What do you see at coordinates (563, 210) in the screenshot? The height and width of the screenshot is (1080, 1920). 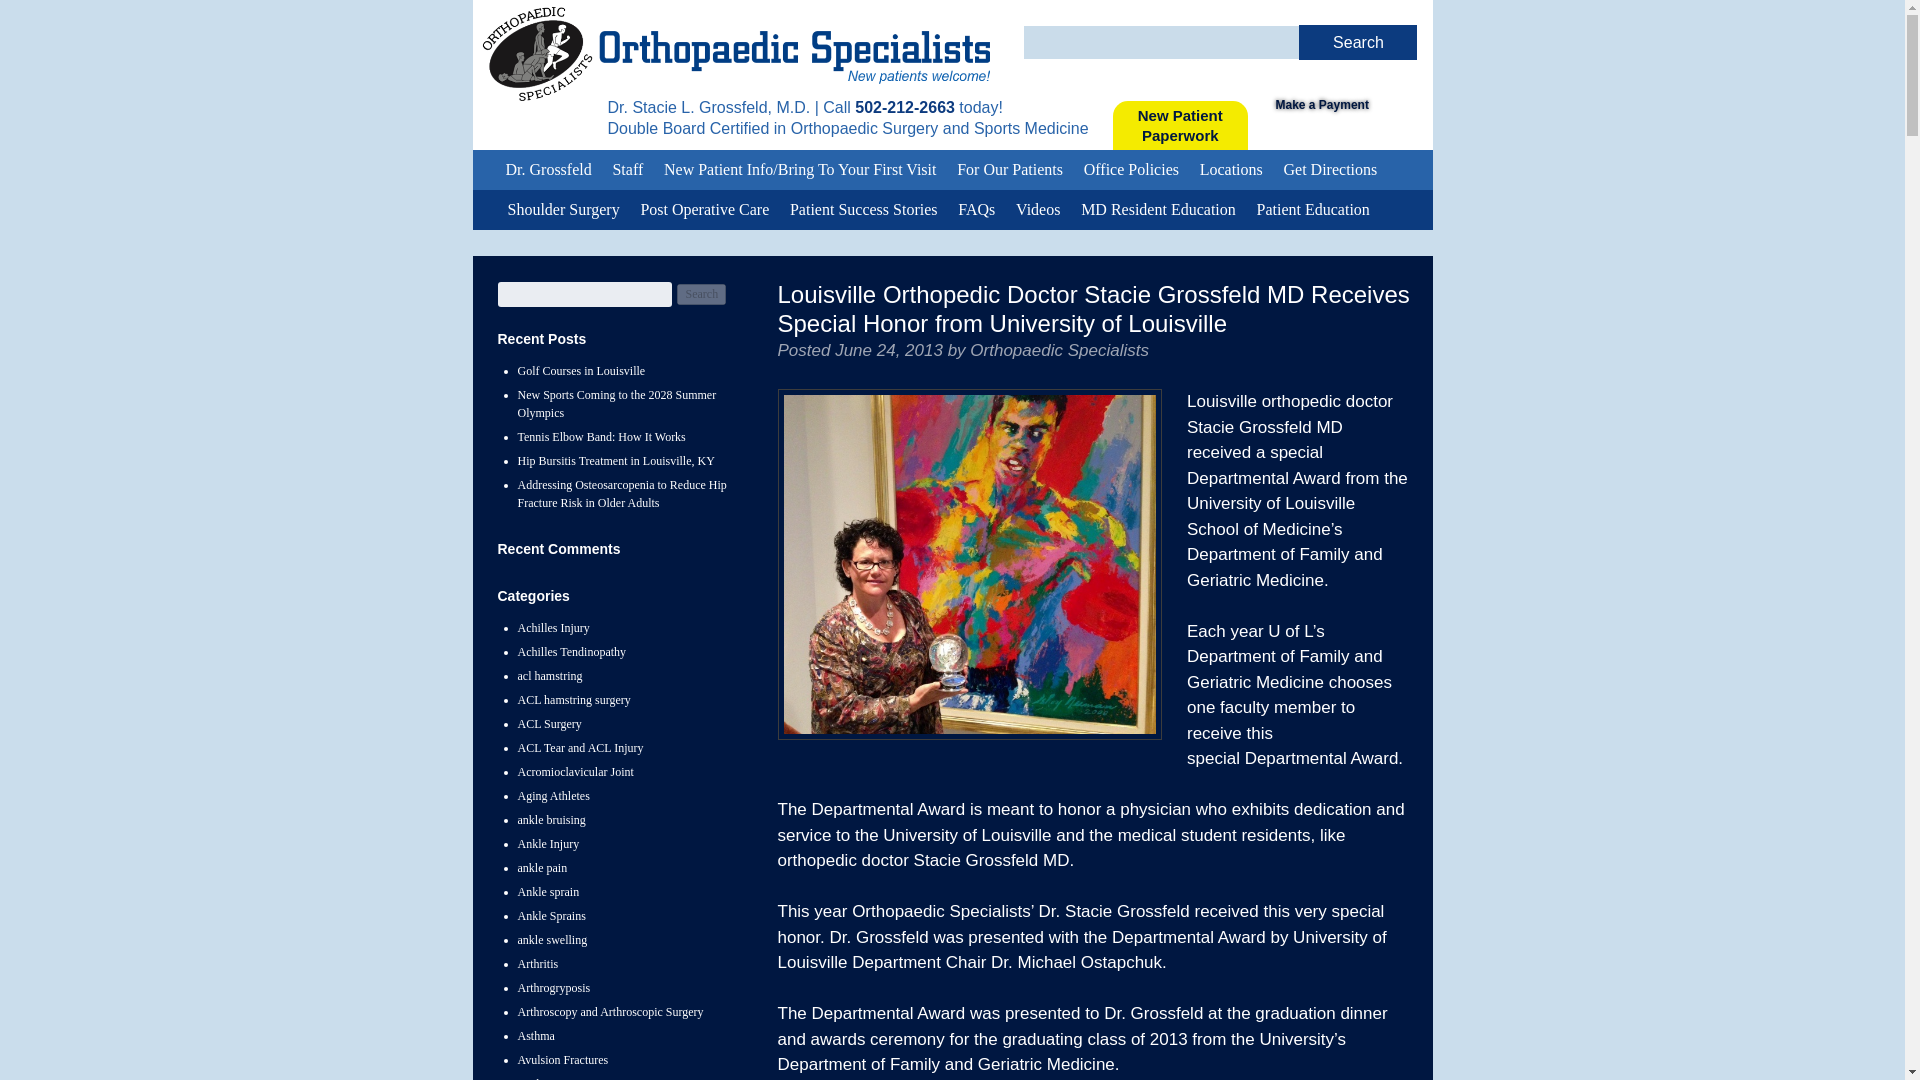 I see `Patient Success Stories` at bounding box center [563, 210].